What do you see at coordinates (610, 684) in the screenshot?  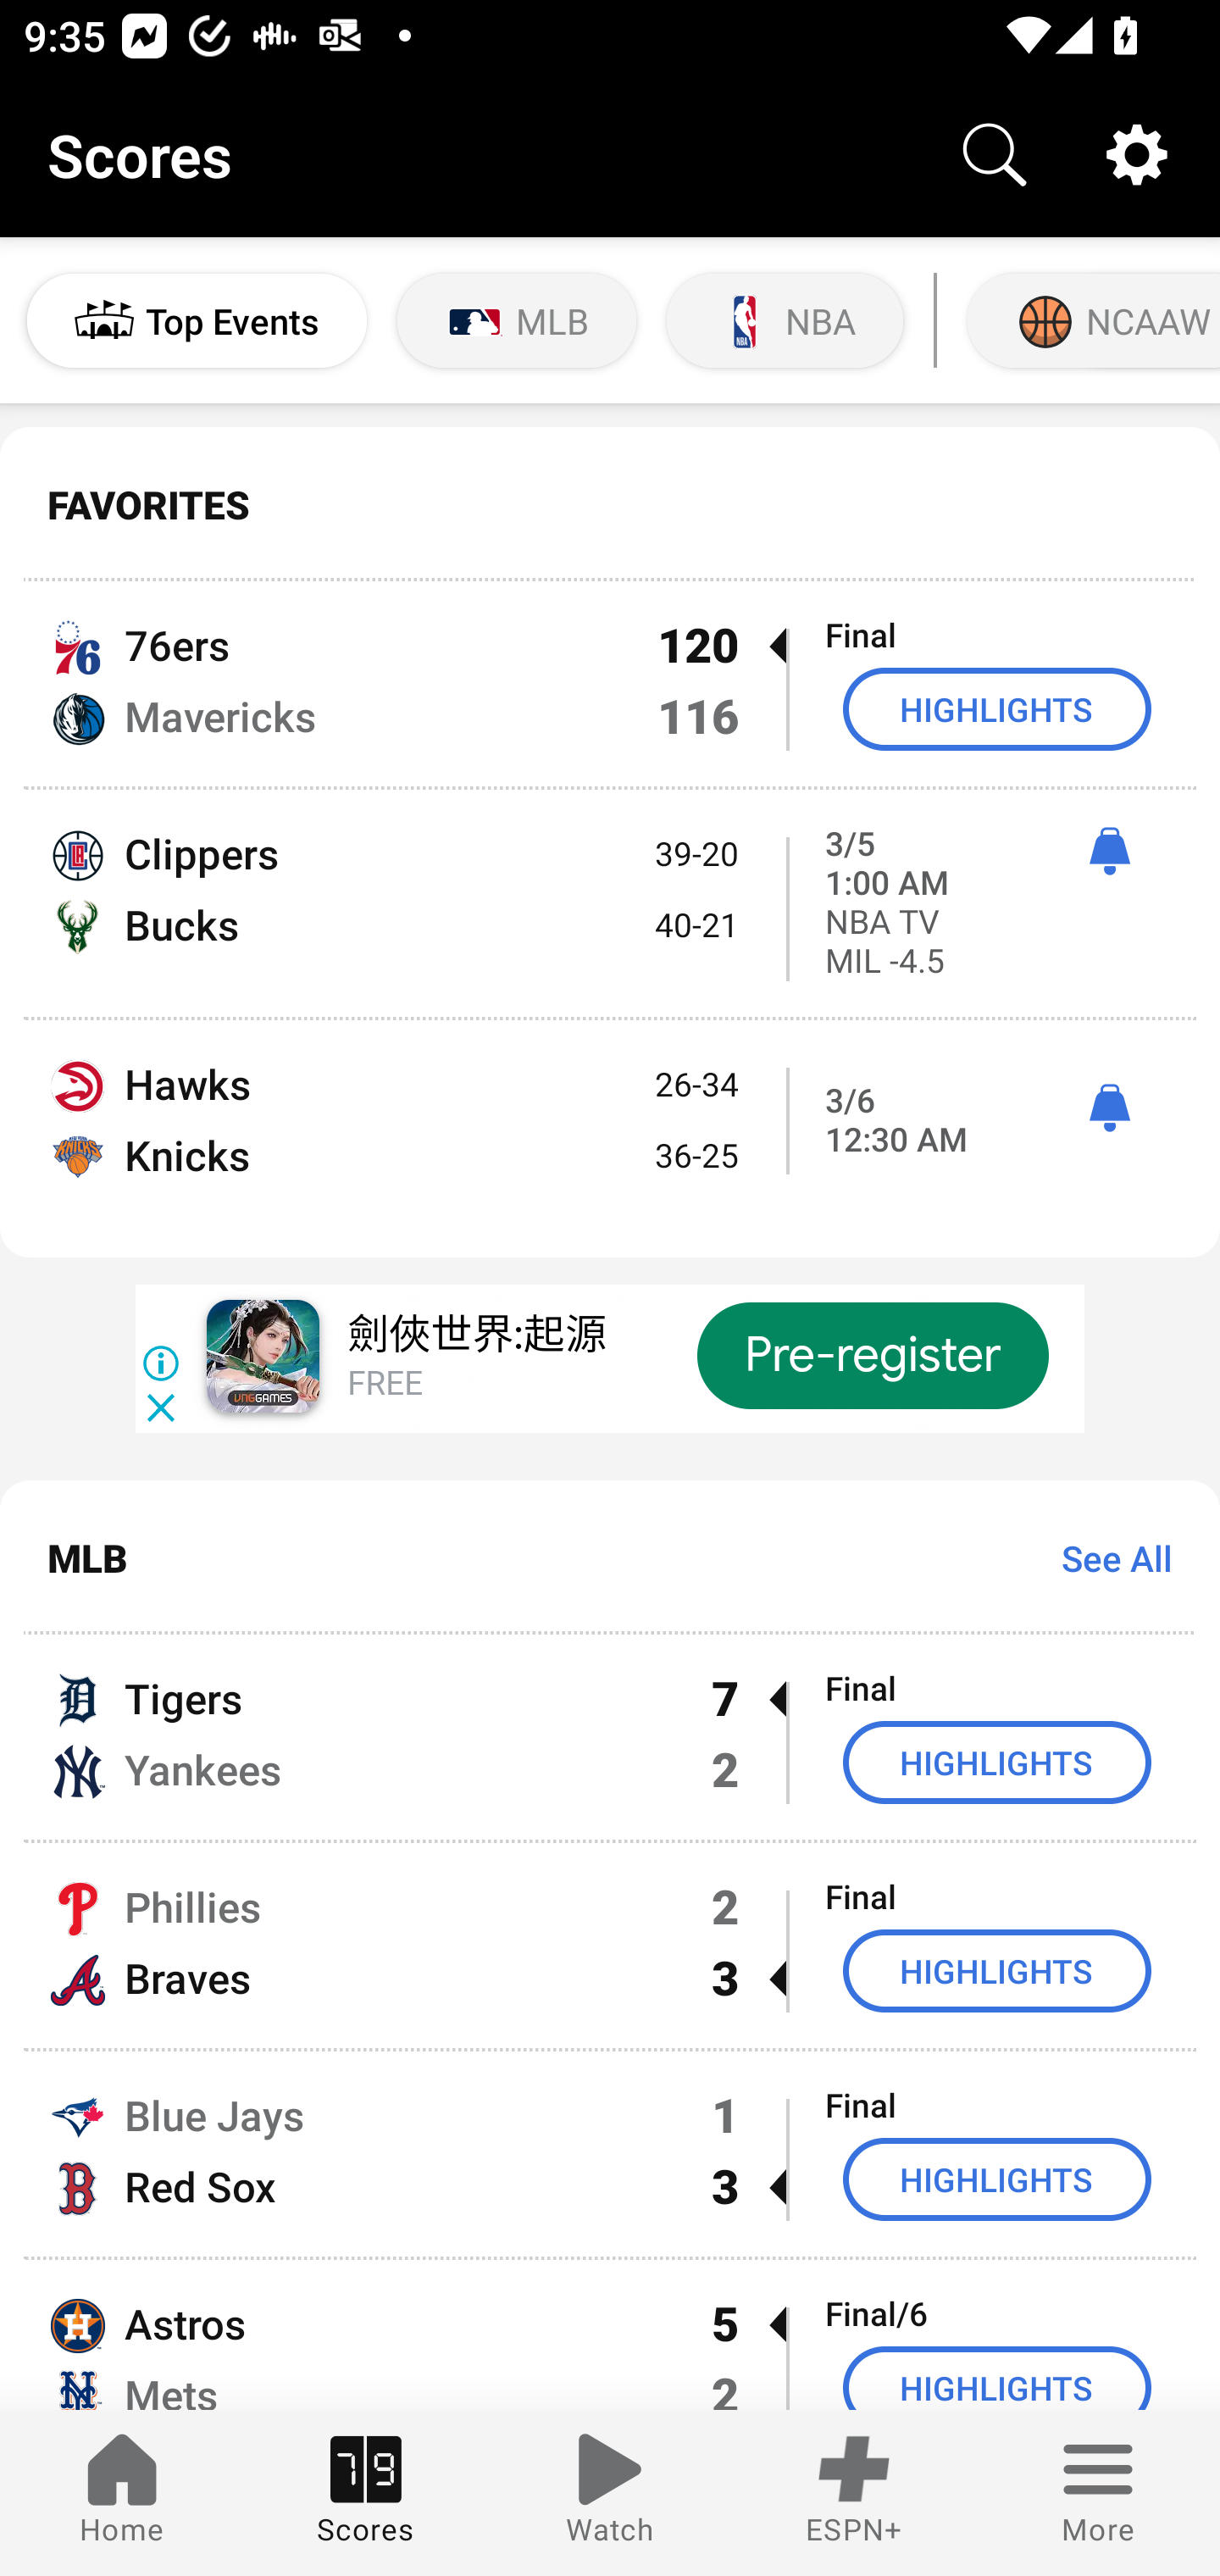 I see `76ers 120  Final Mavericks 116 HIGHLIGHTS` at bounding box center [610, 684].